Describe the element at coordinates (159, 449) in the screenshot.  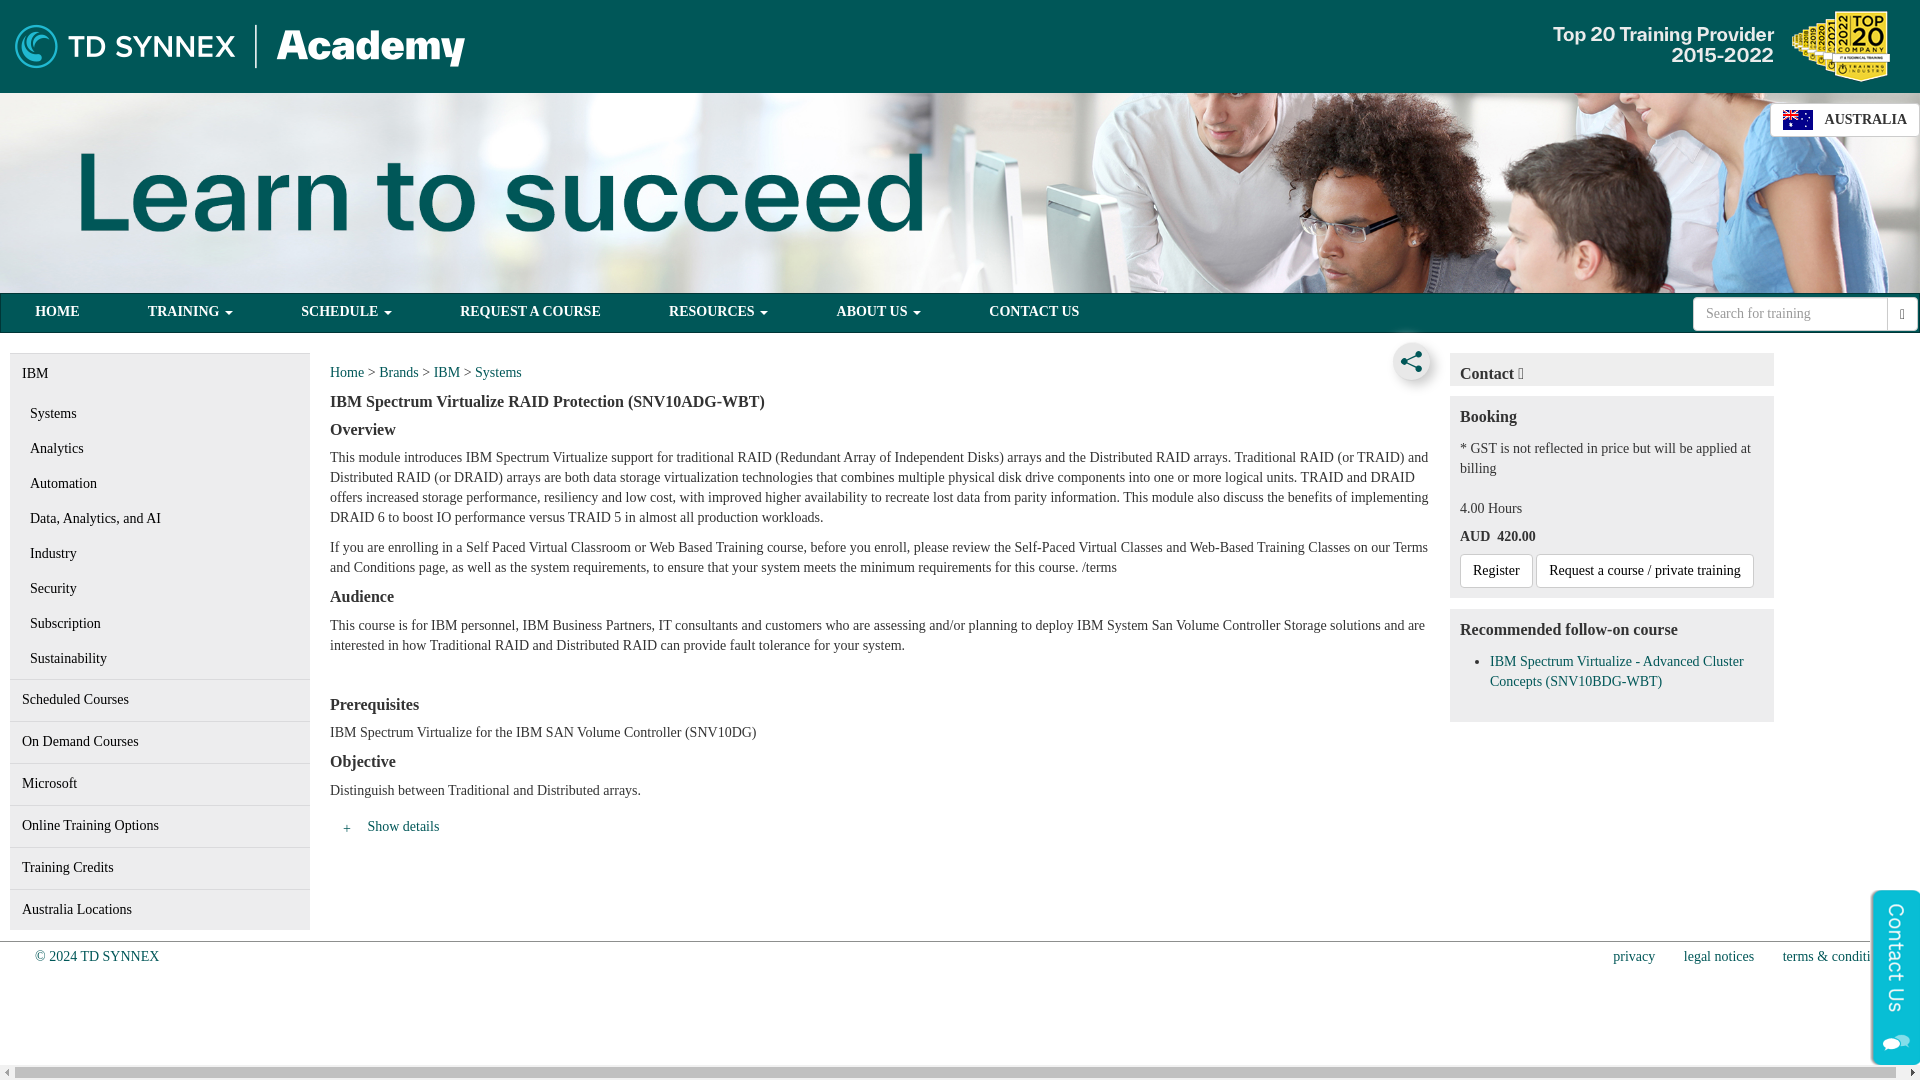
I see `Analytics` at that location.